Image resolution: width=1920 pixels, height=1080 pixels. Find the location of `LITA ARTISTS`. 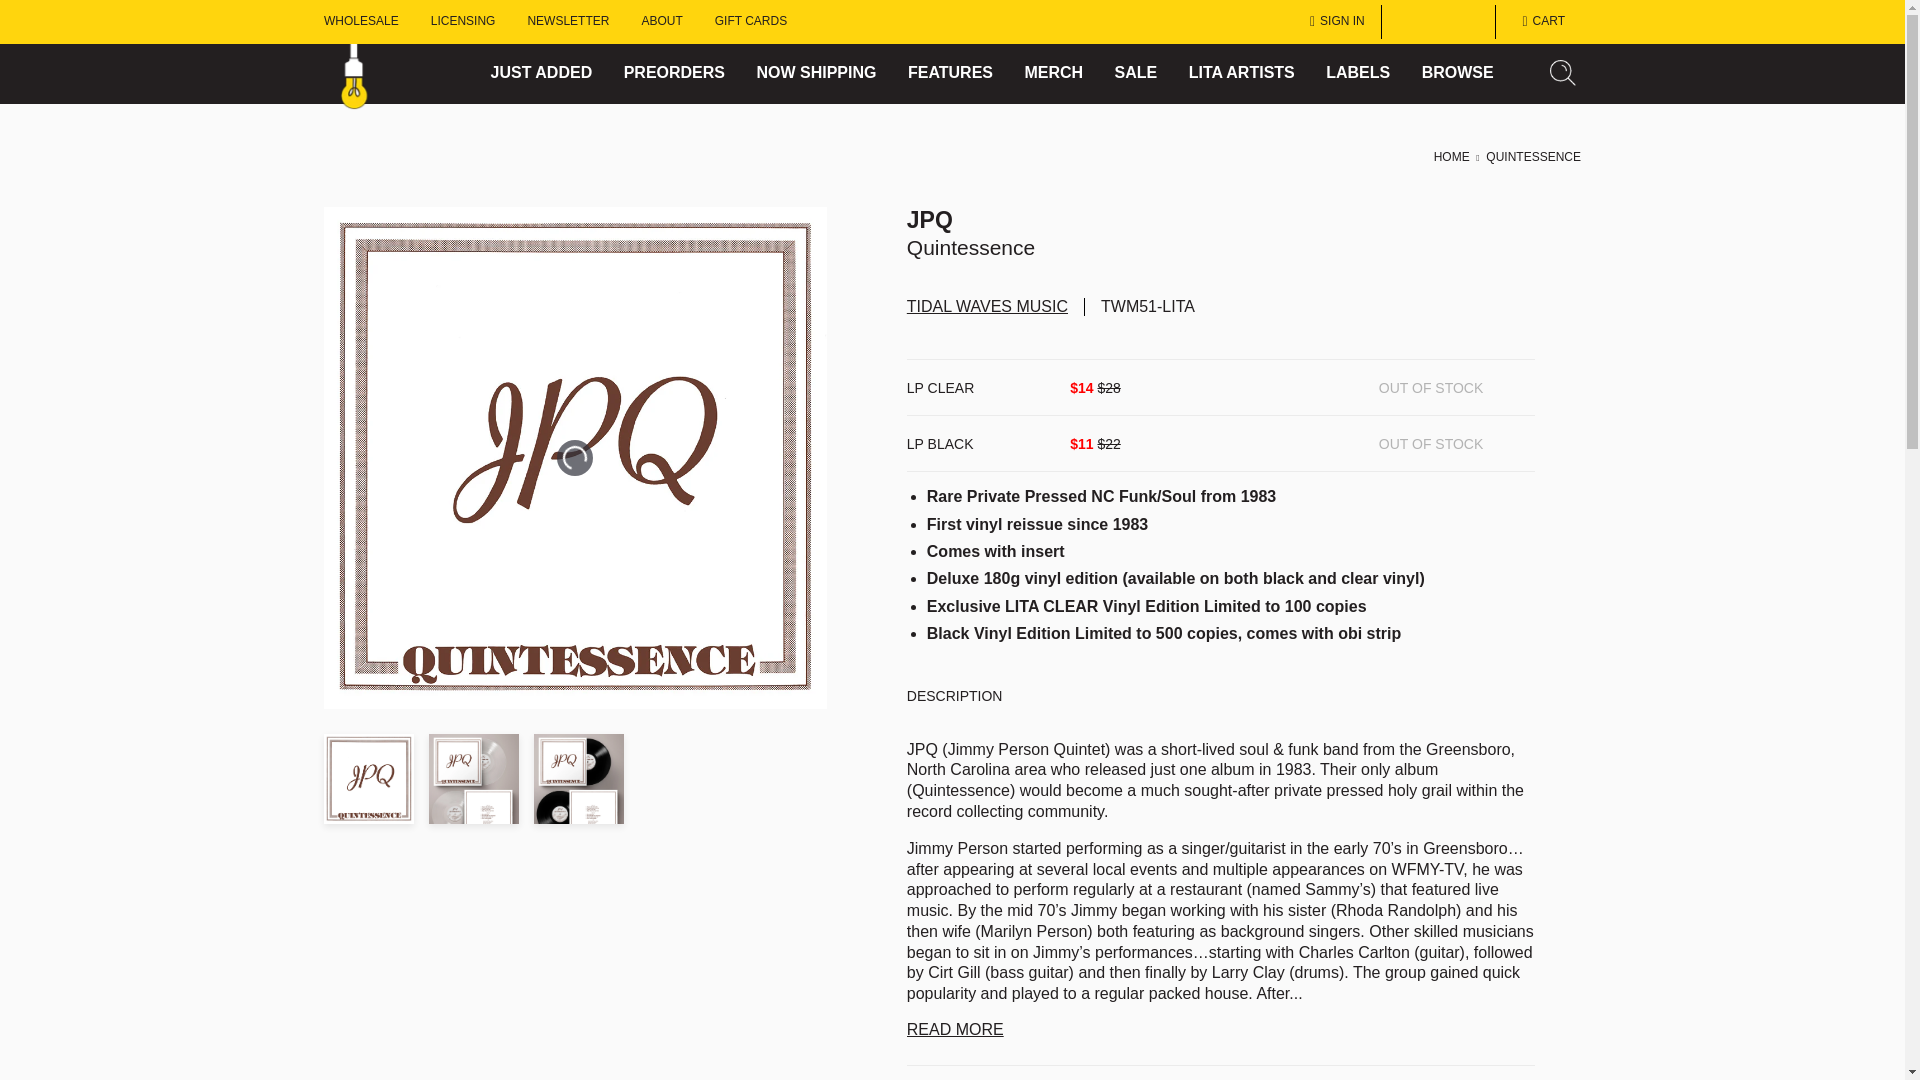

LITA ARTISTS is located at coordinates (1241, 72).